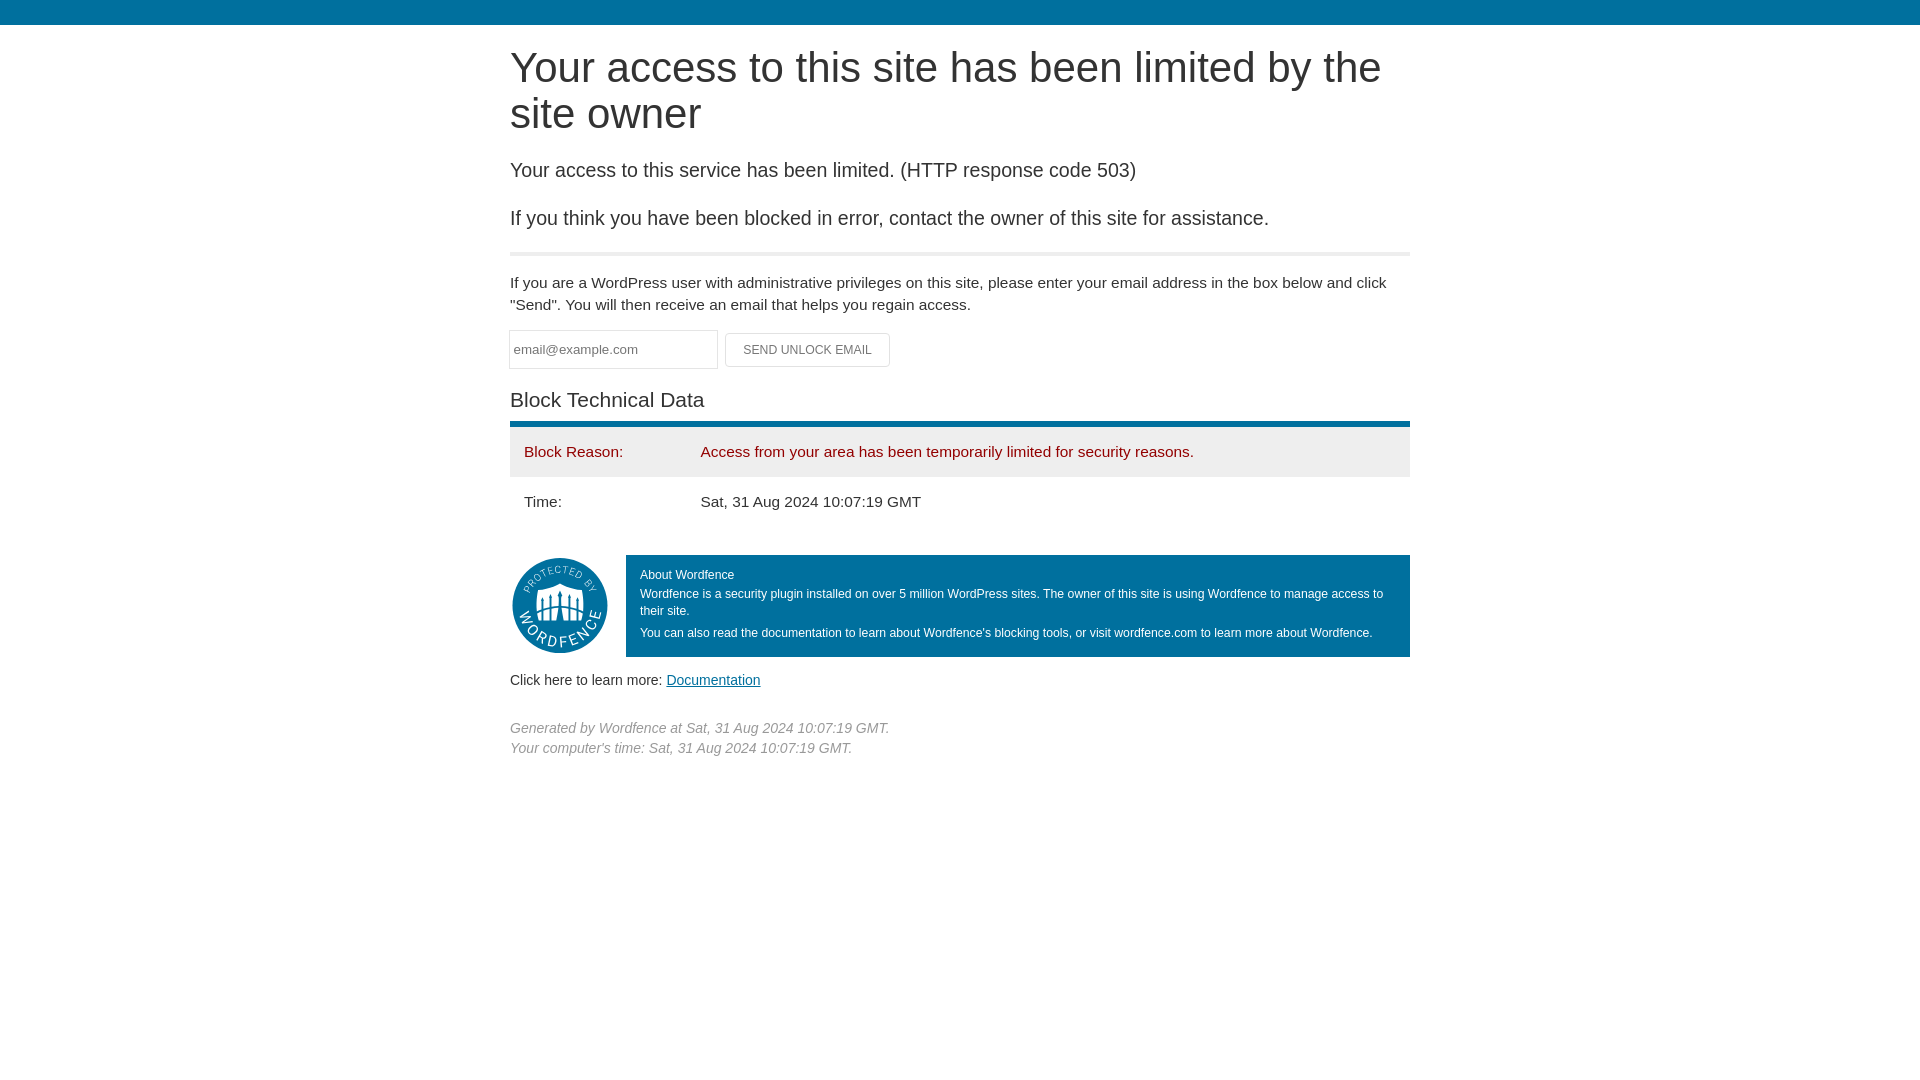 The width and height of the screenshot is (1920, 1080). I want to click on Documentation, so click(713, 679).